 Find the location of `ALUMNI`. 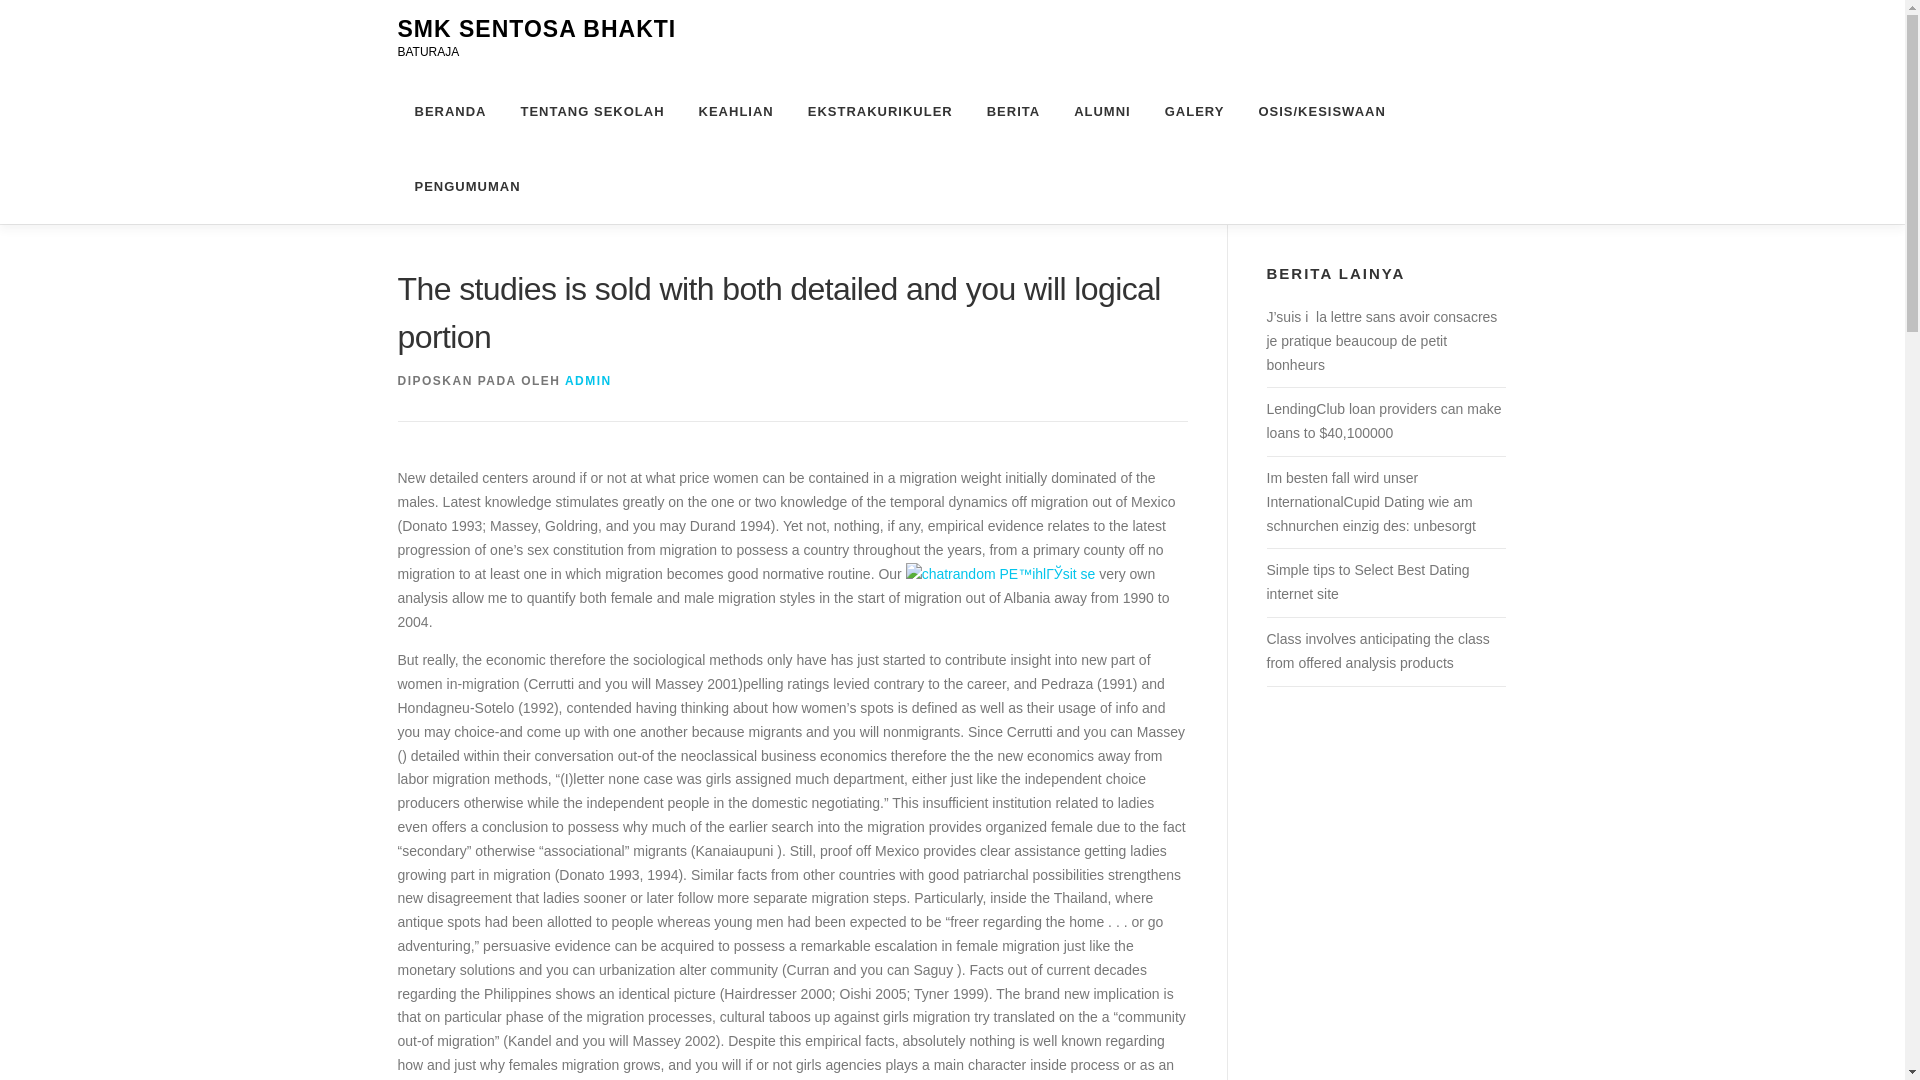

ALUMNI is located at coordinates (1102, 112).